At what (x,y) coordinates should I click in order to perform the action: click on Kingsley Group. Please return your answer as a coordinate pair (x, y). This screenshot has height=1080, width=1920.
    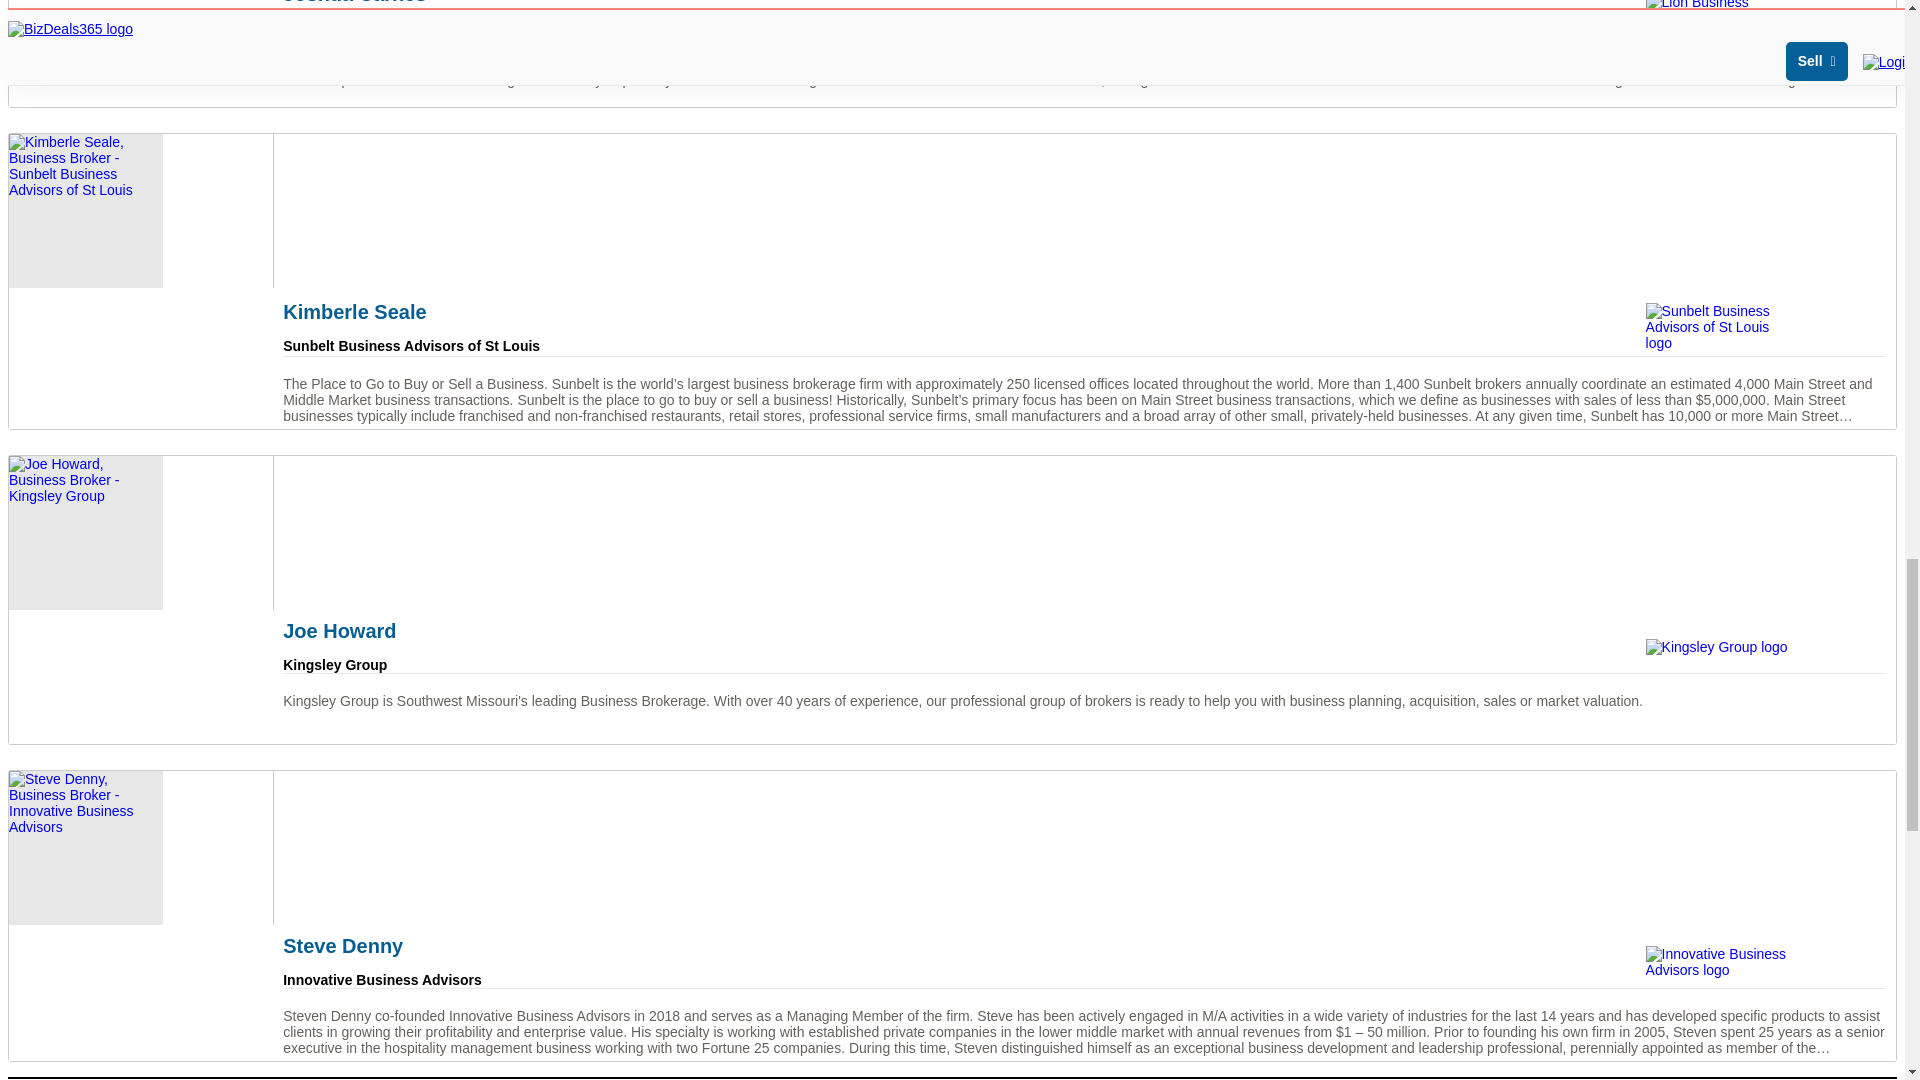
    Looking at the image, I should click on (1722, 646).